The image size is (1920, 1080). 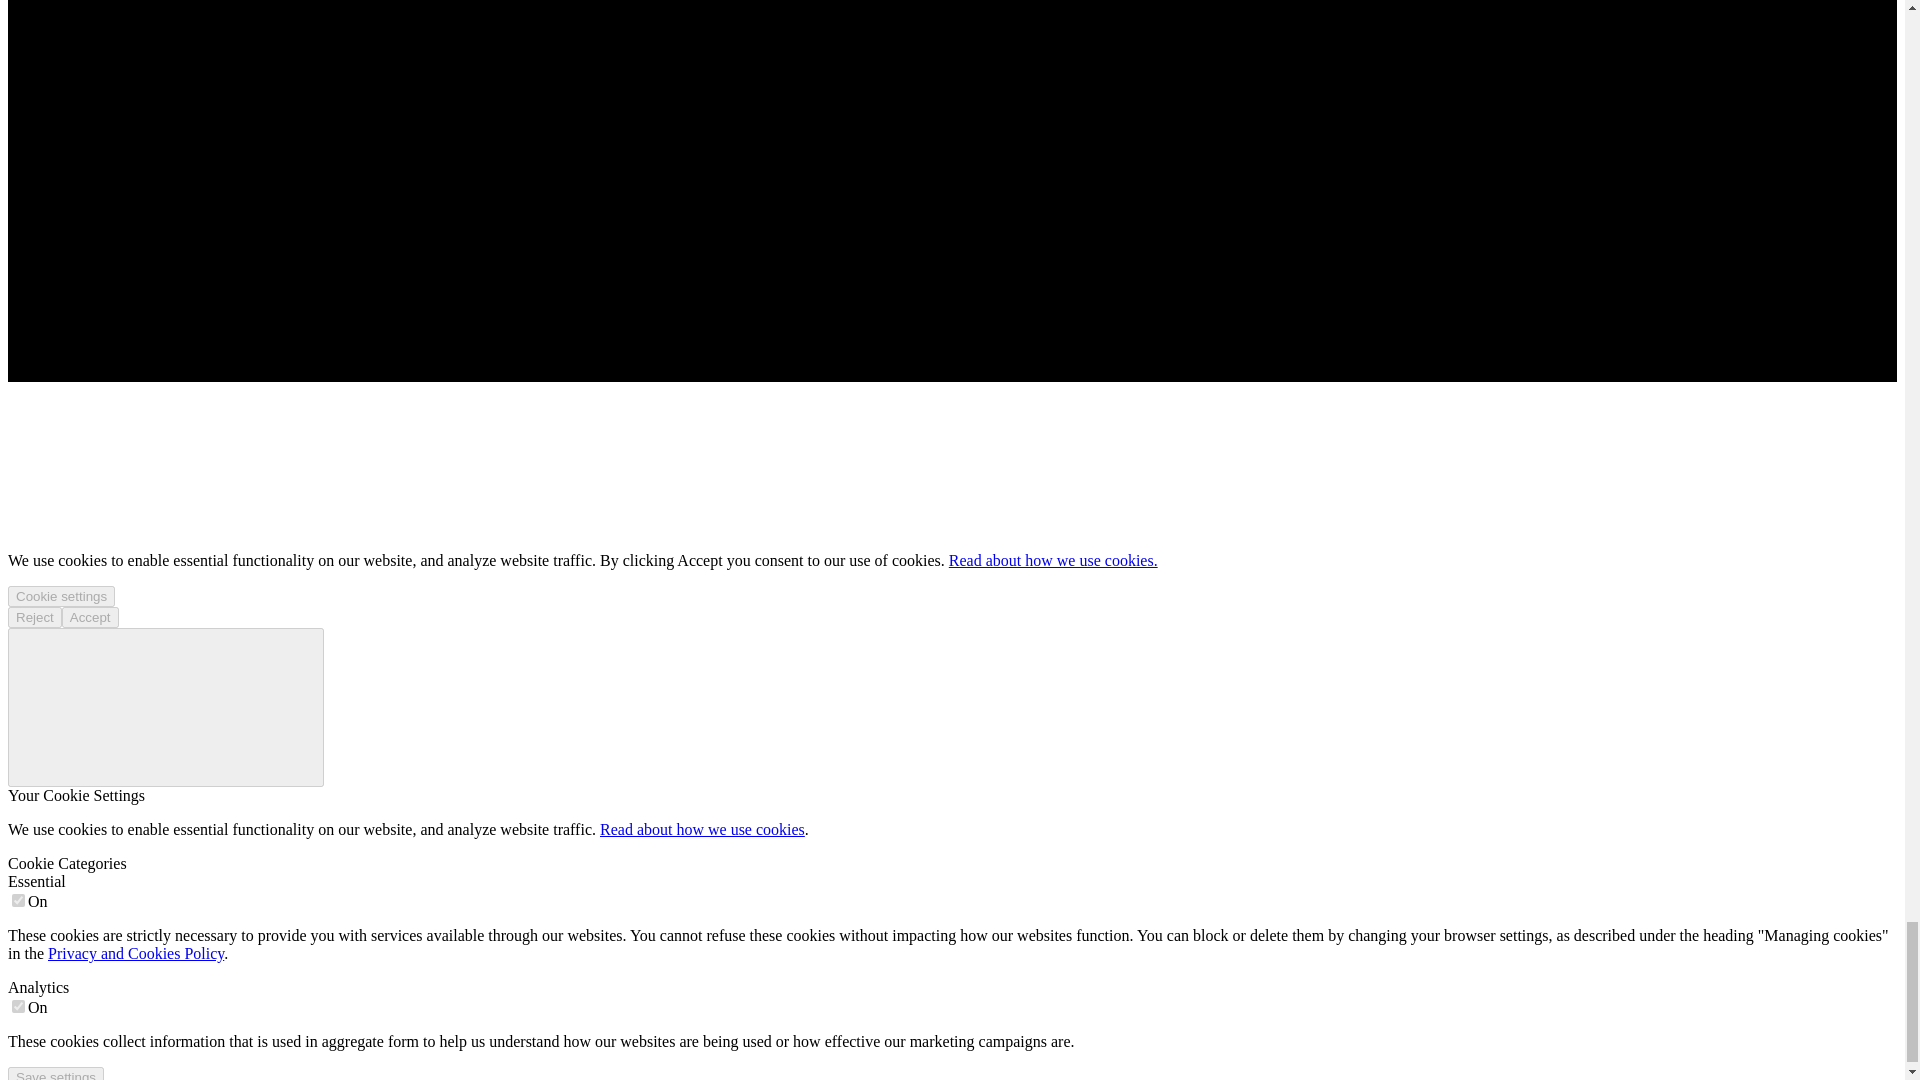 I want to click on on, so click(x=18, y=1006).